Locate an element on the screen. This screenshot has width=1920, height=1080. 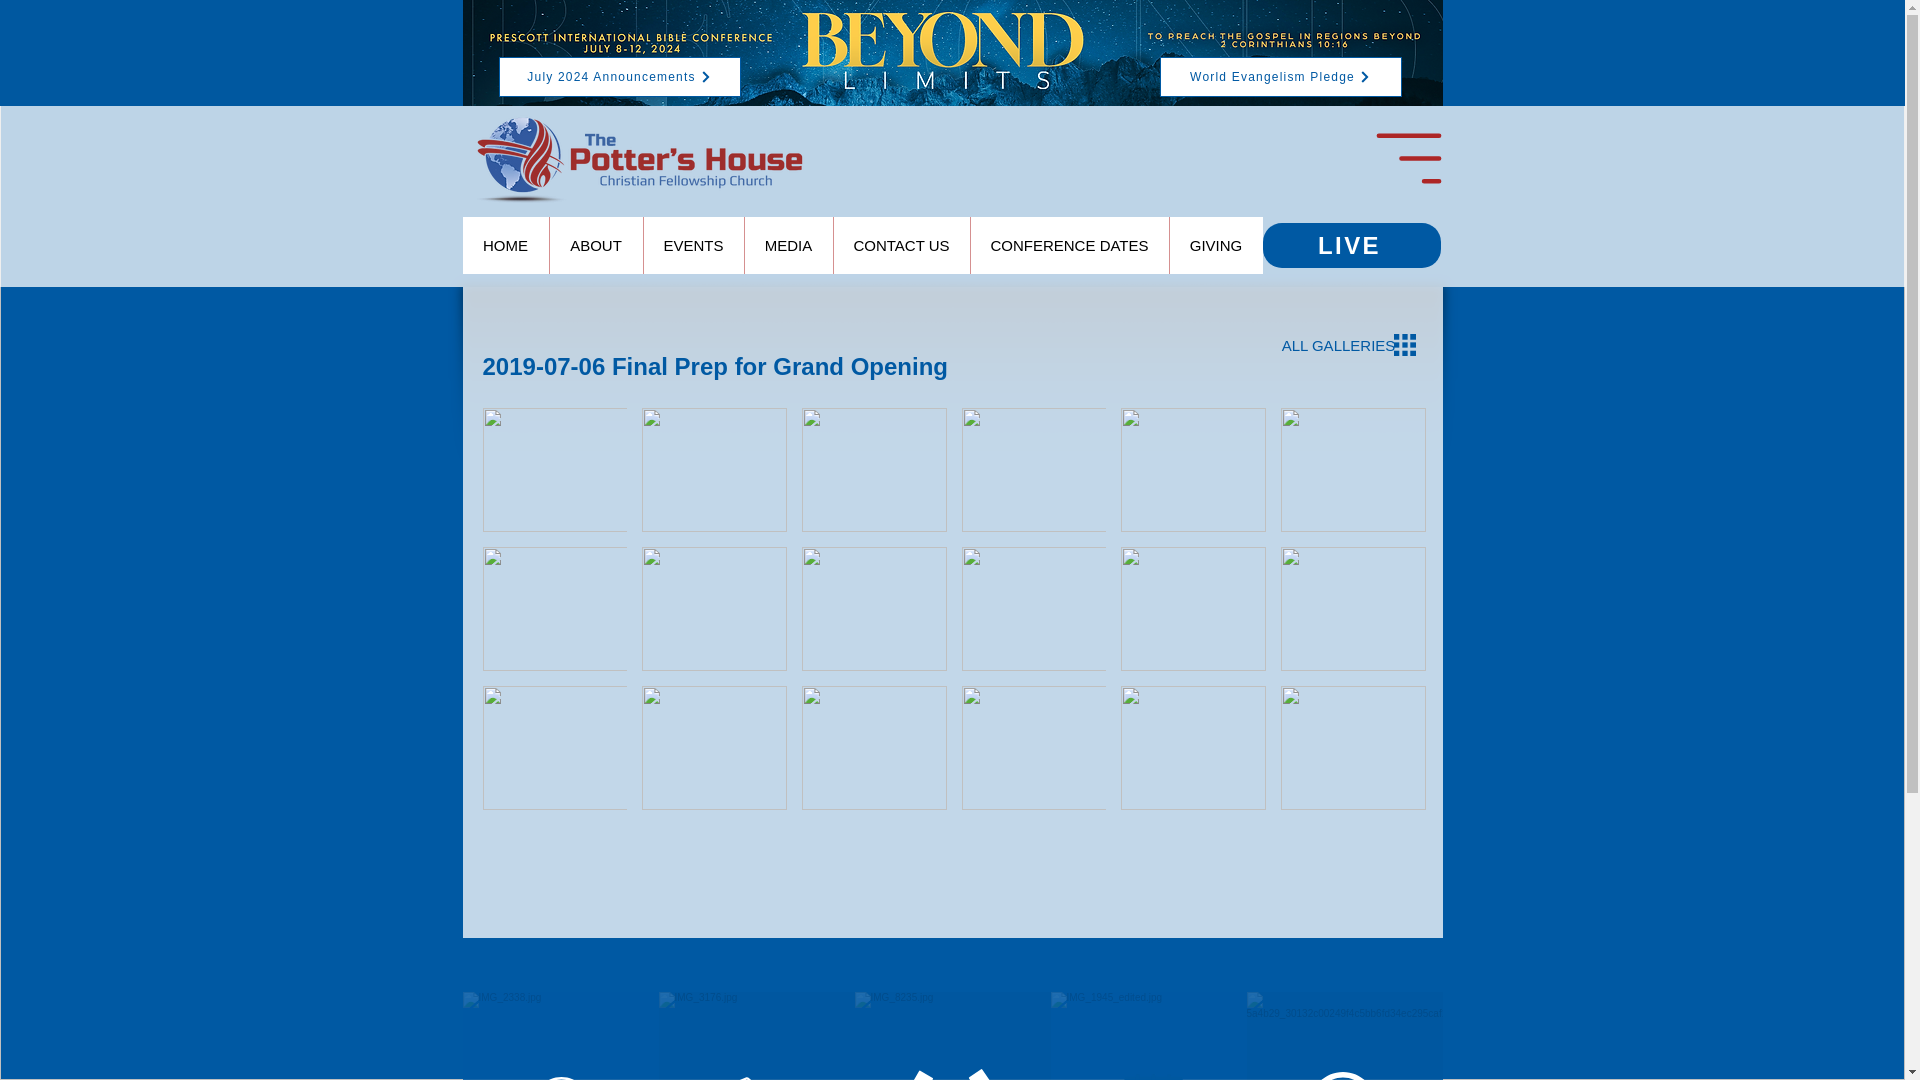
LIVE is located at coordinates (1350, 244).